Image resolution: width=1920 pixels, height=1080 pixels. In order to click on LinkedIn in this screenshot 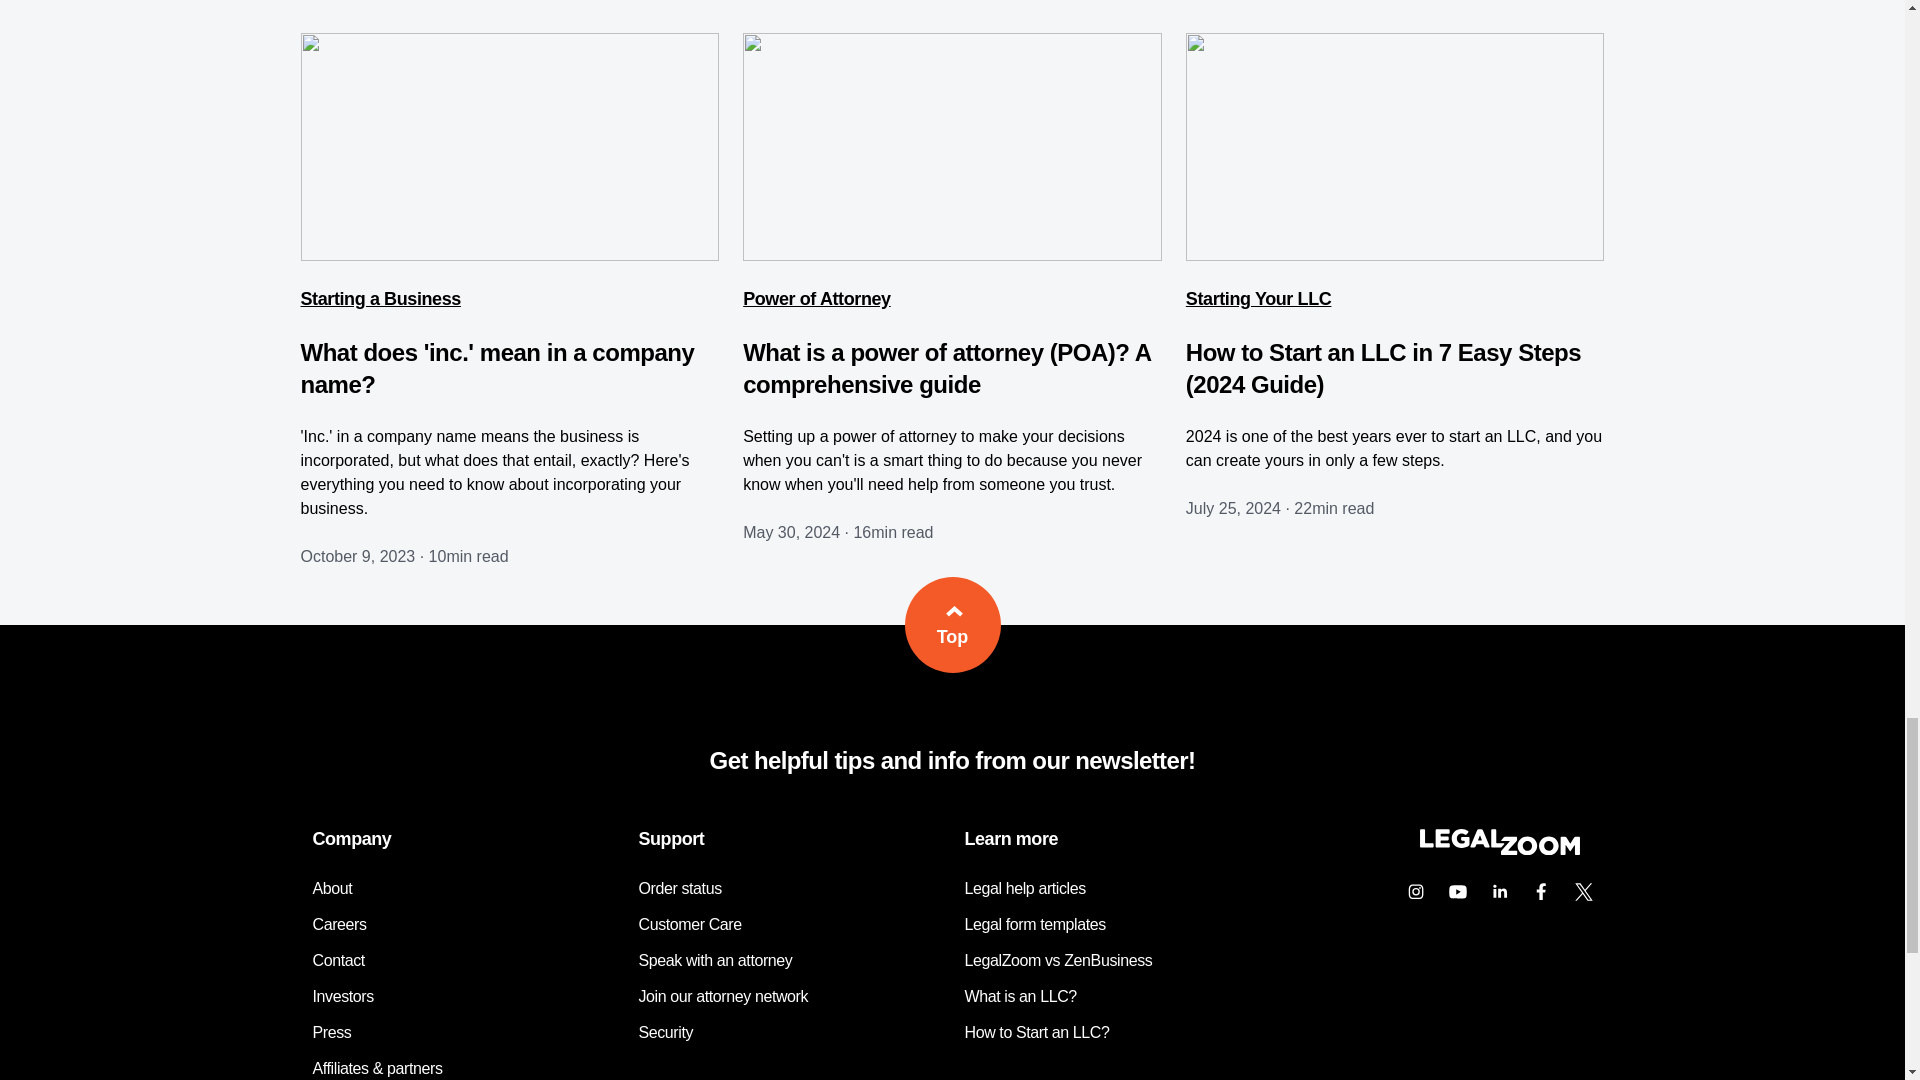, I will do `click(1499, 891)`.